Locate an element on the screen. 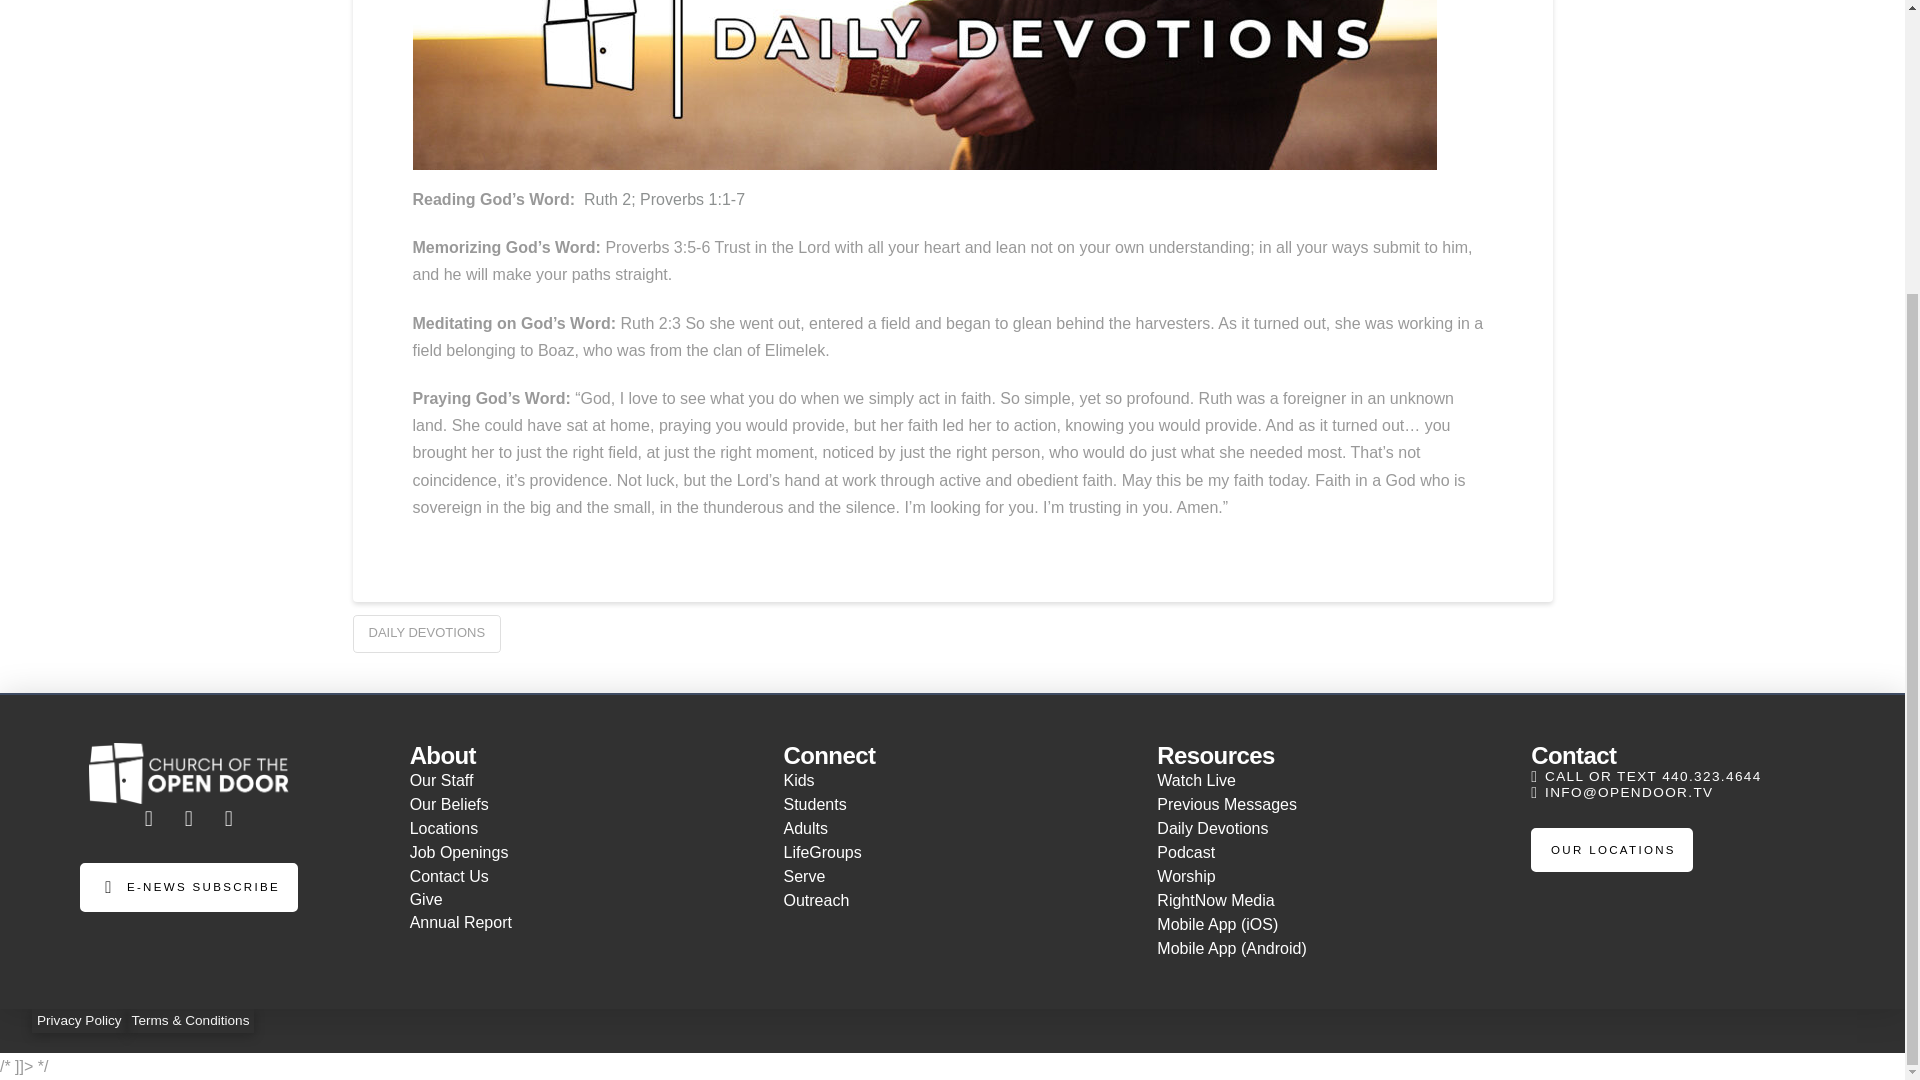  Our Staff is located at coordinates (581, 780).